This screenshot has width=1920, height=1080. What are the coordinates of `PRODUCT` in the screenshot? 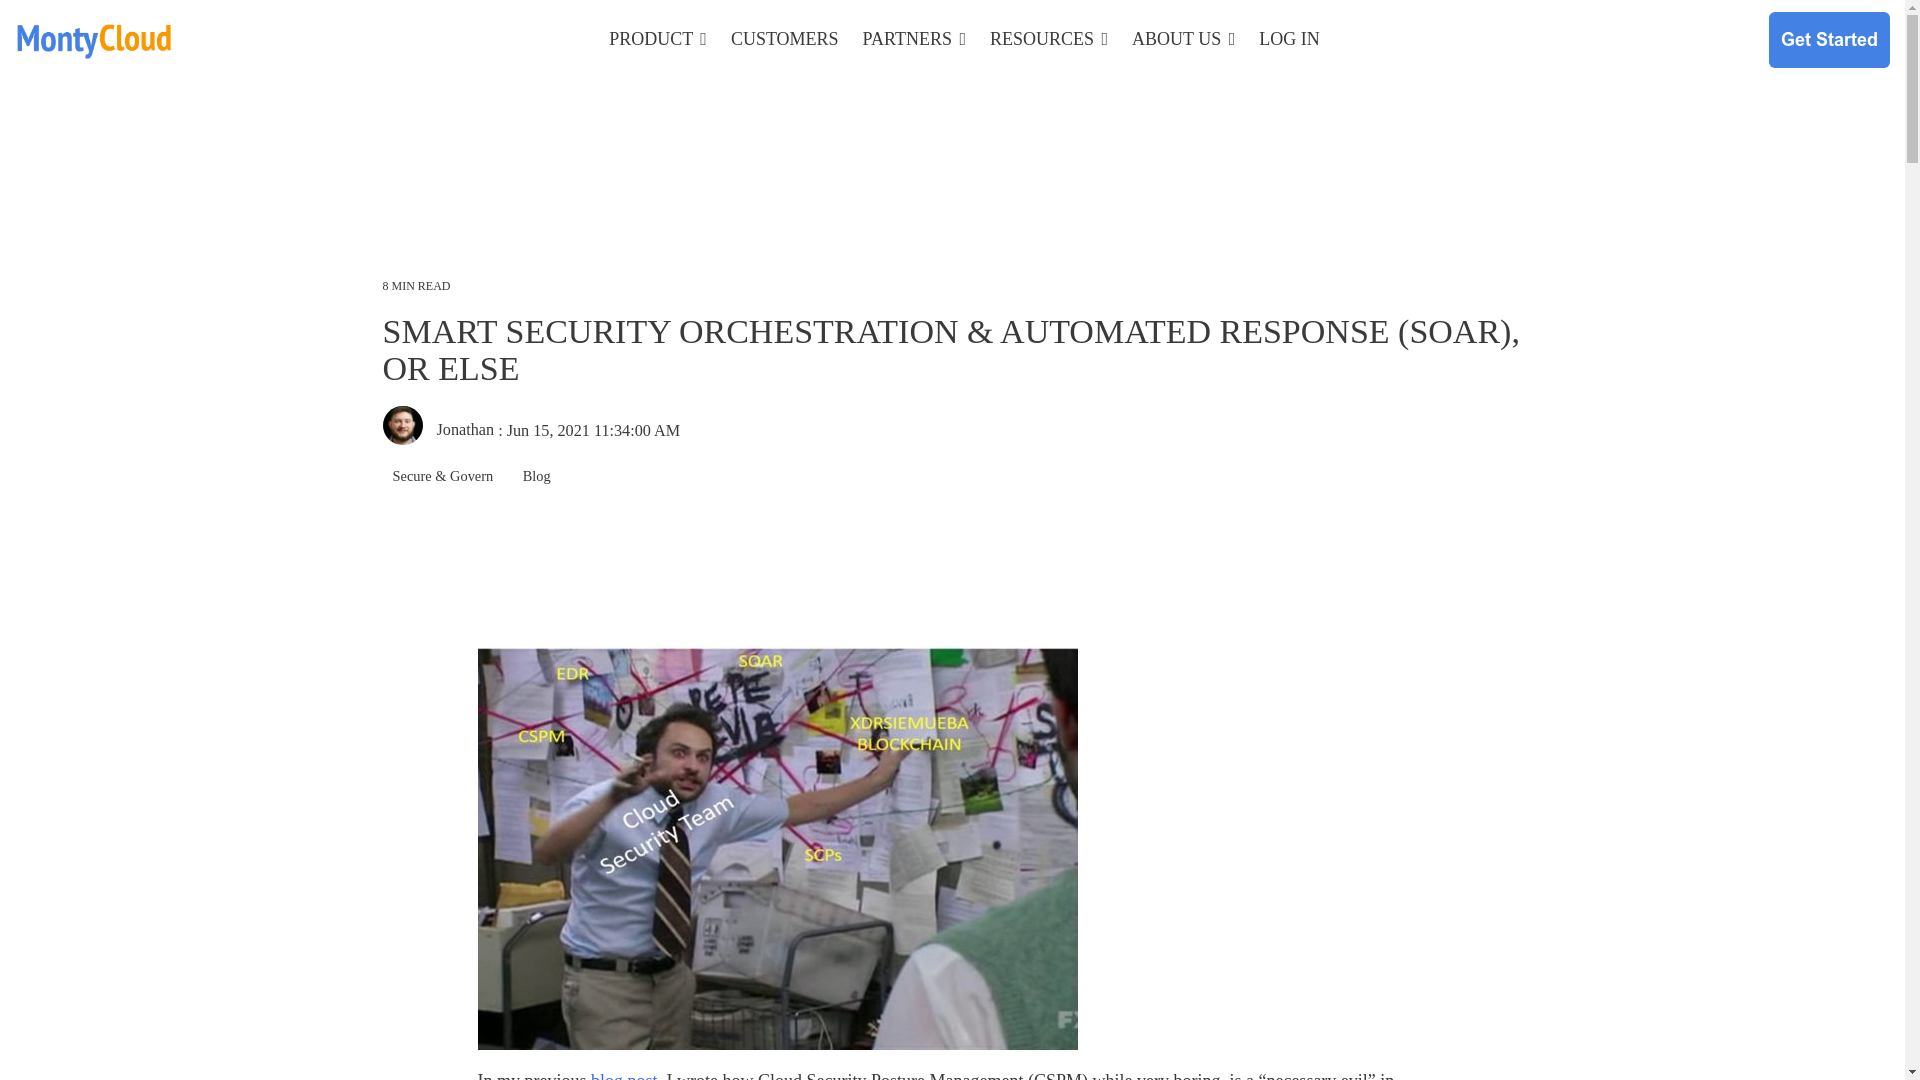 It's located at (657, 39).